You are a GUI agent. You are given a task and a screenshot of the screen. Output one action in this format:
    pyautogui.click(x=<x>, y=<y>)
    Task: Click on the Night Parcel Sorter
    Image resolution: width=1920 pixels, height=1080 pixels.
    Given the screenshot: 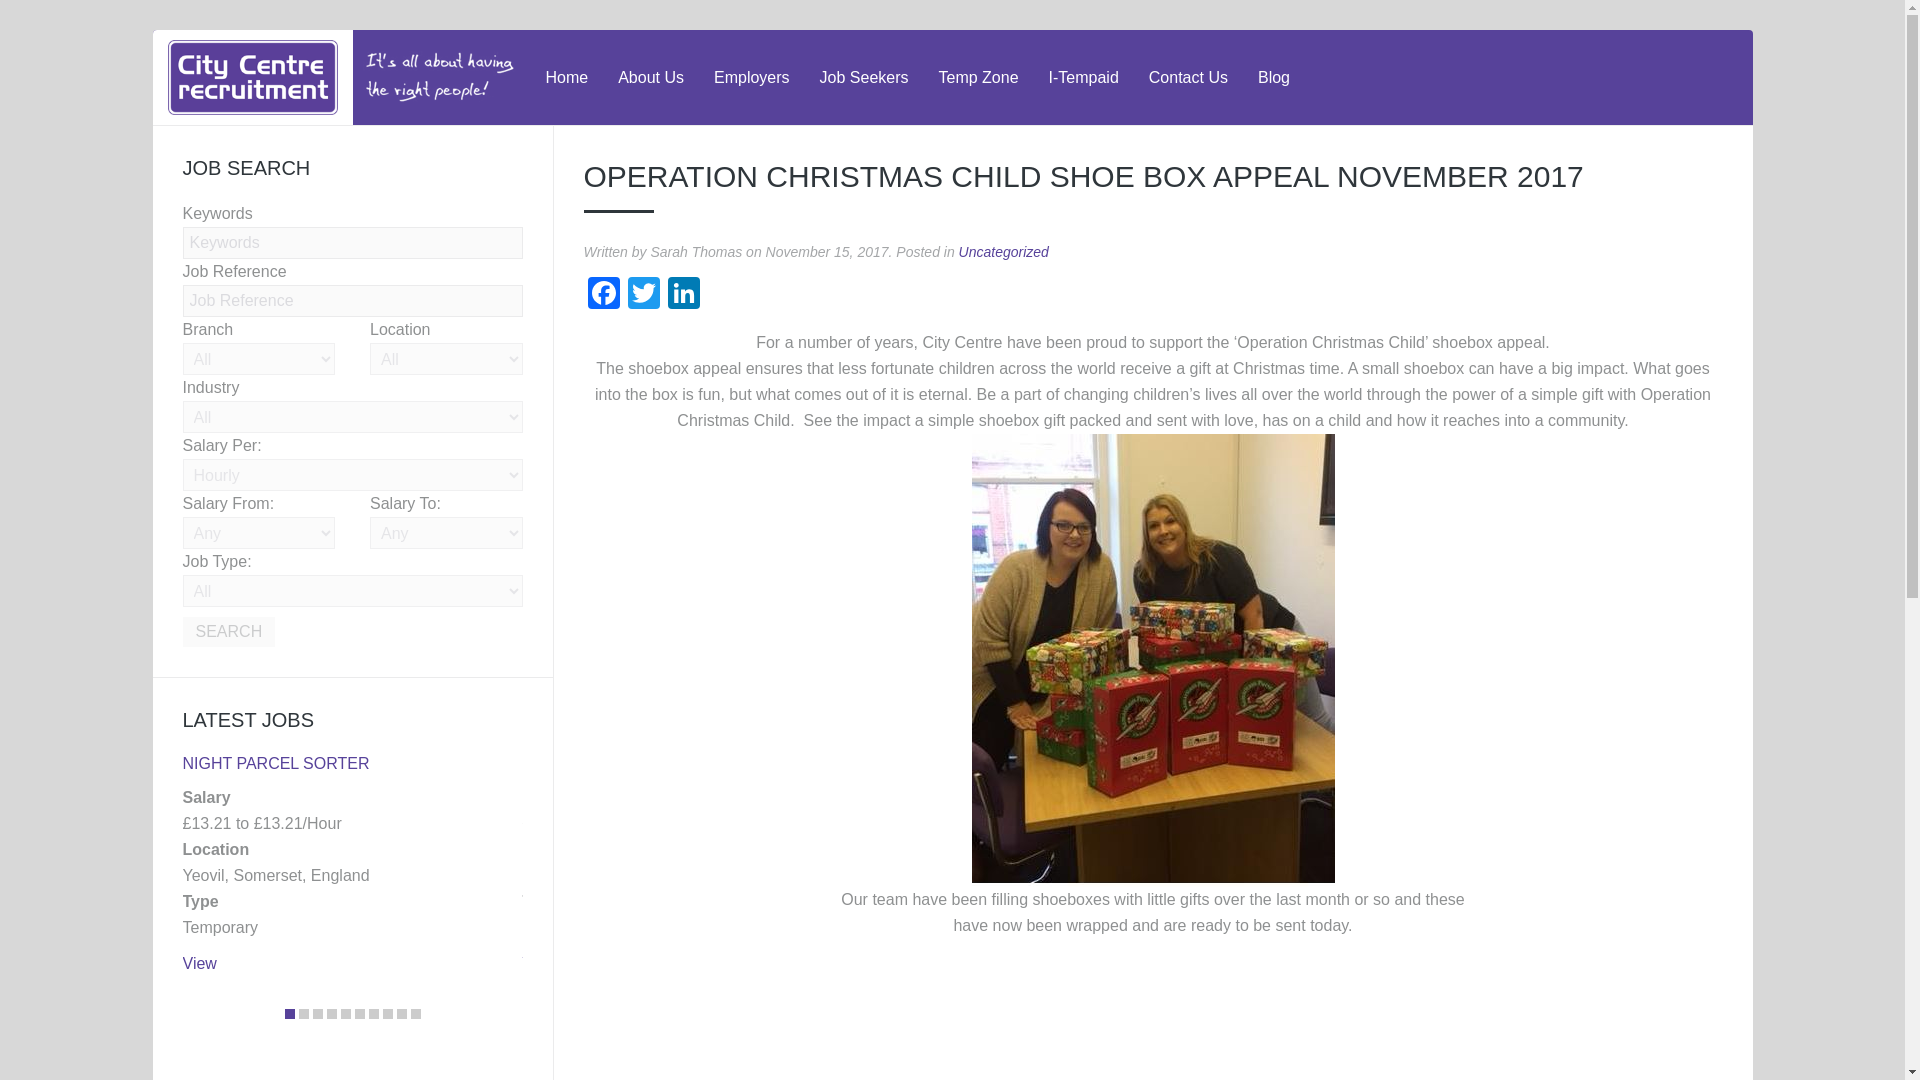 What is the action you would take?
    pyautogui.click(x=275, y=763)
    